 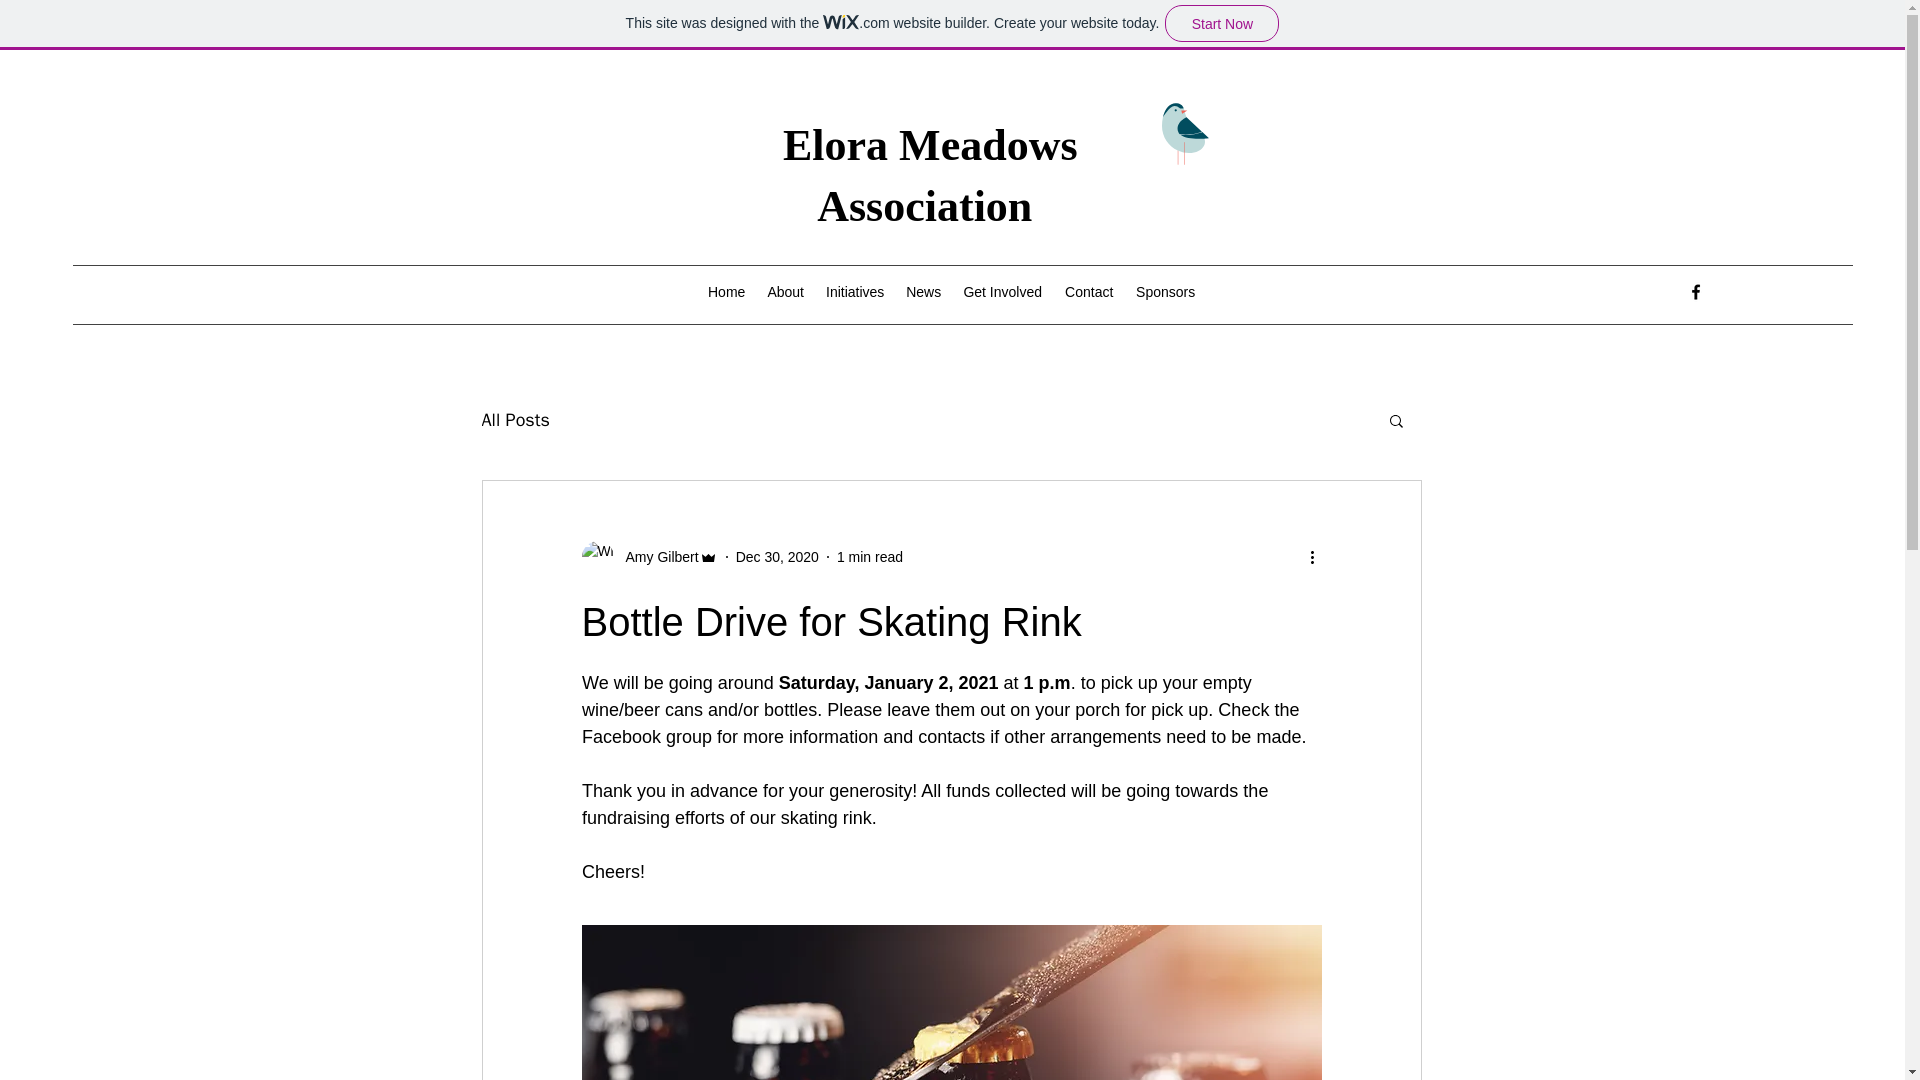 What do you see at coordinates (854, 291) in the screenshot?
I see `Initiatives` at bounding box center [854, 291].